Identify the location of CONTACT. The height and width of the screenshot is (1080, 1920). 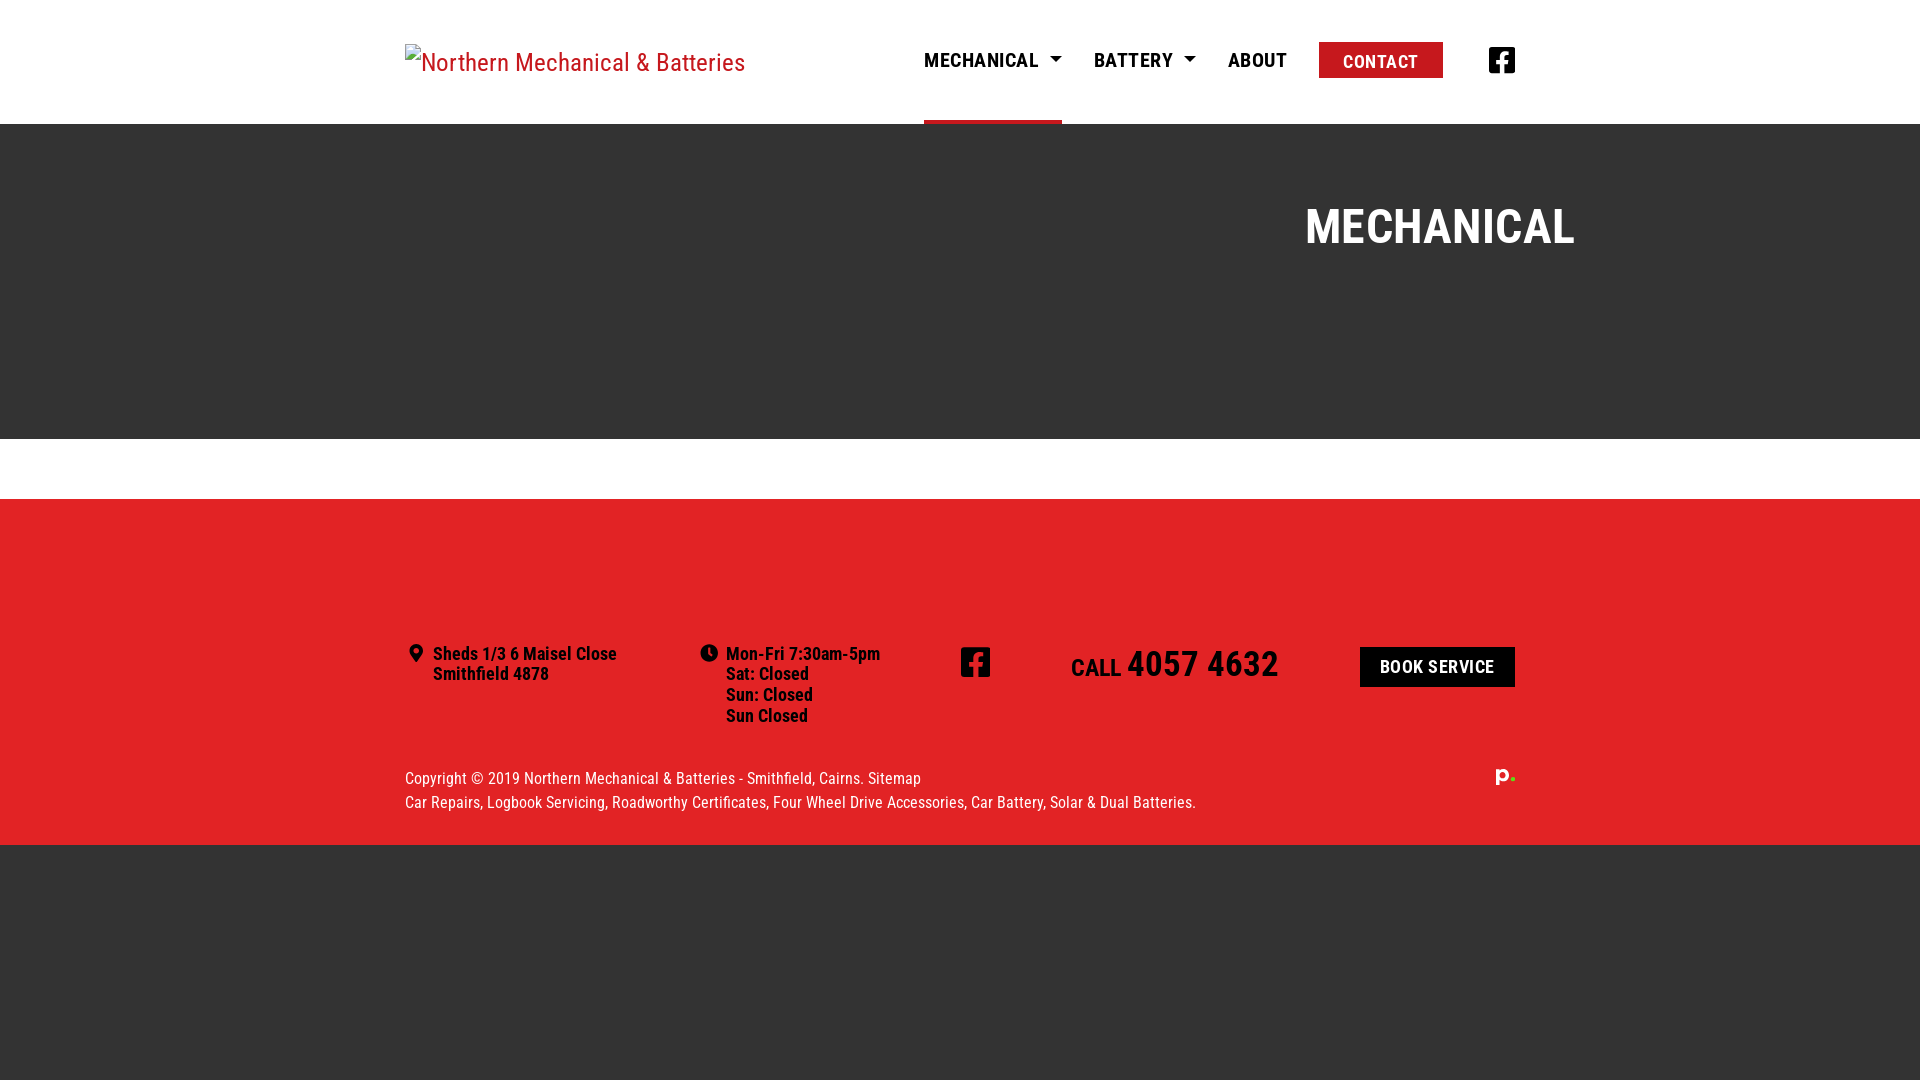
(1381, 60).